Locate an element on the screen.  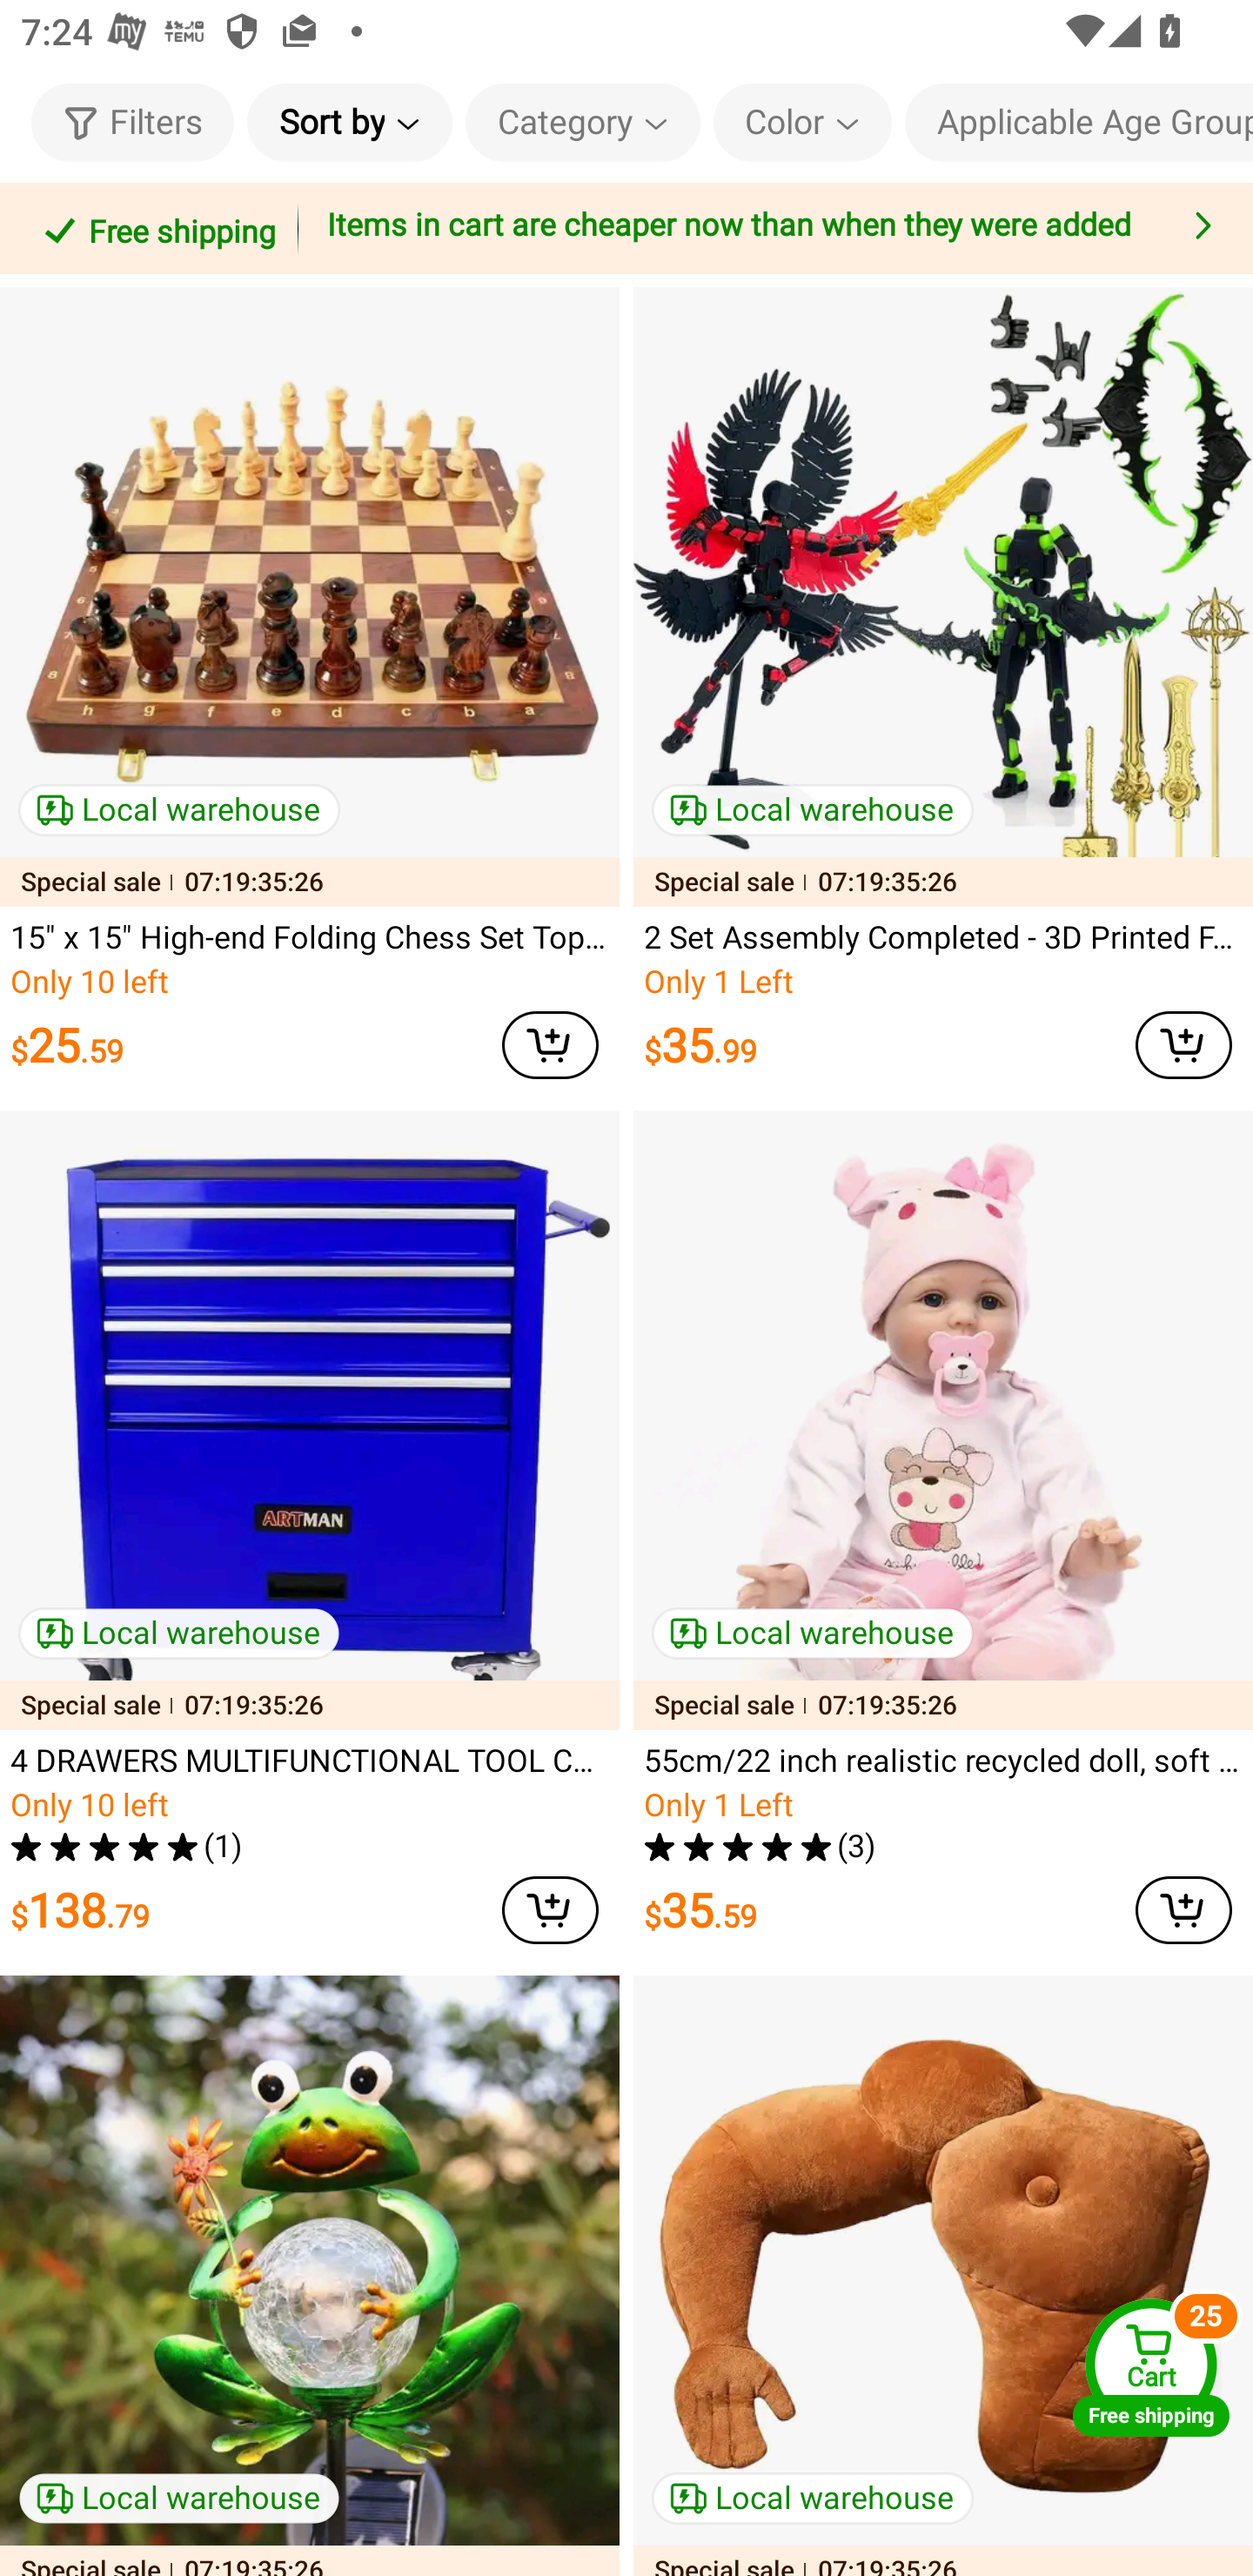
 Free shipping is located at coordinates (154, 228).